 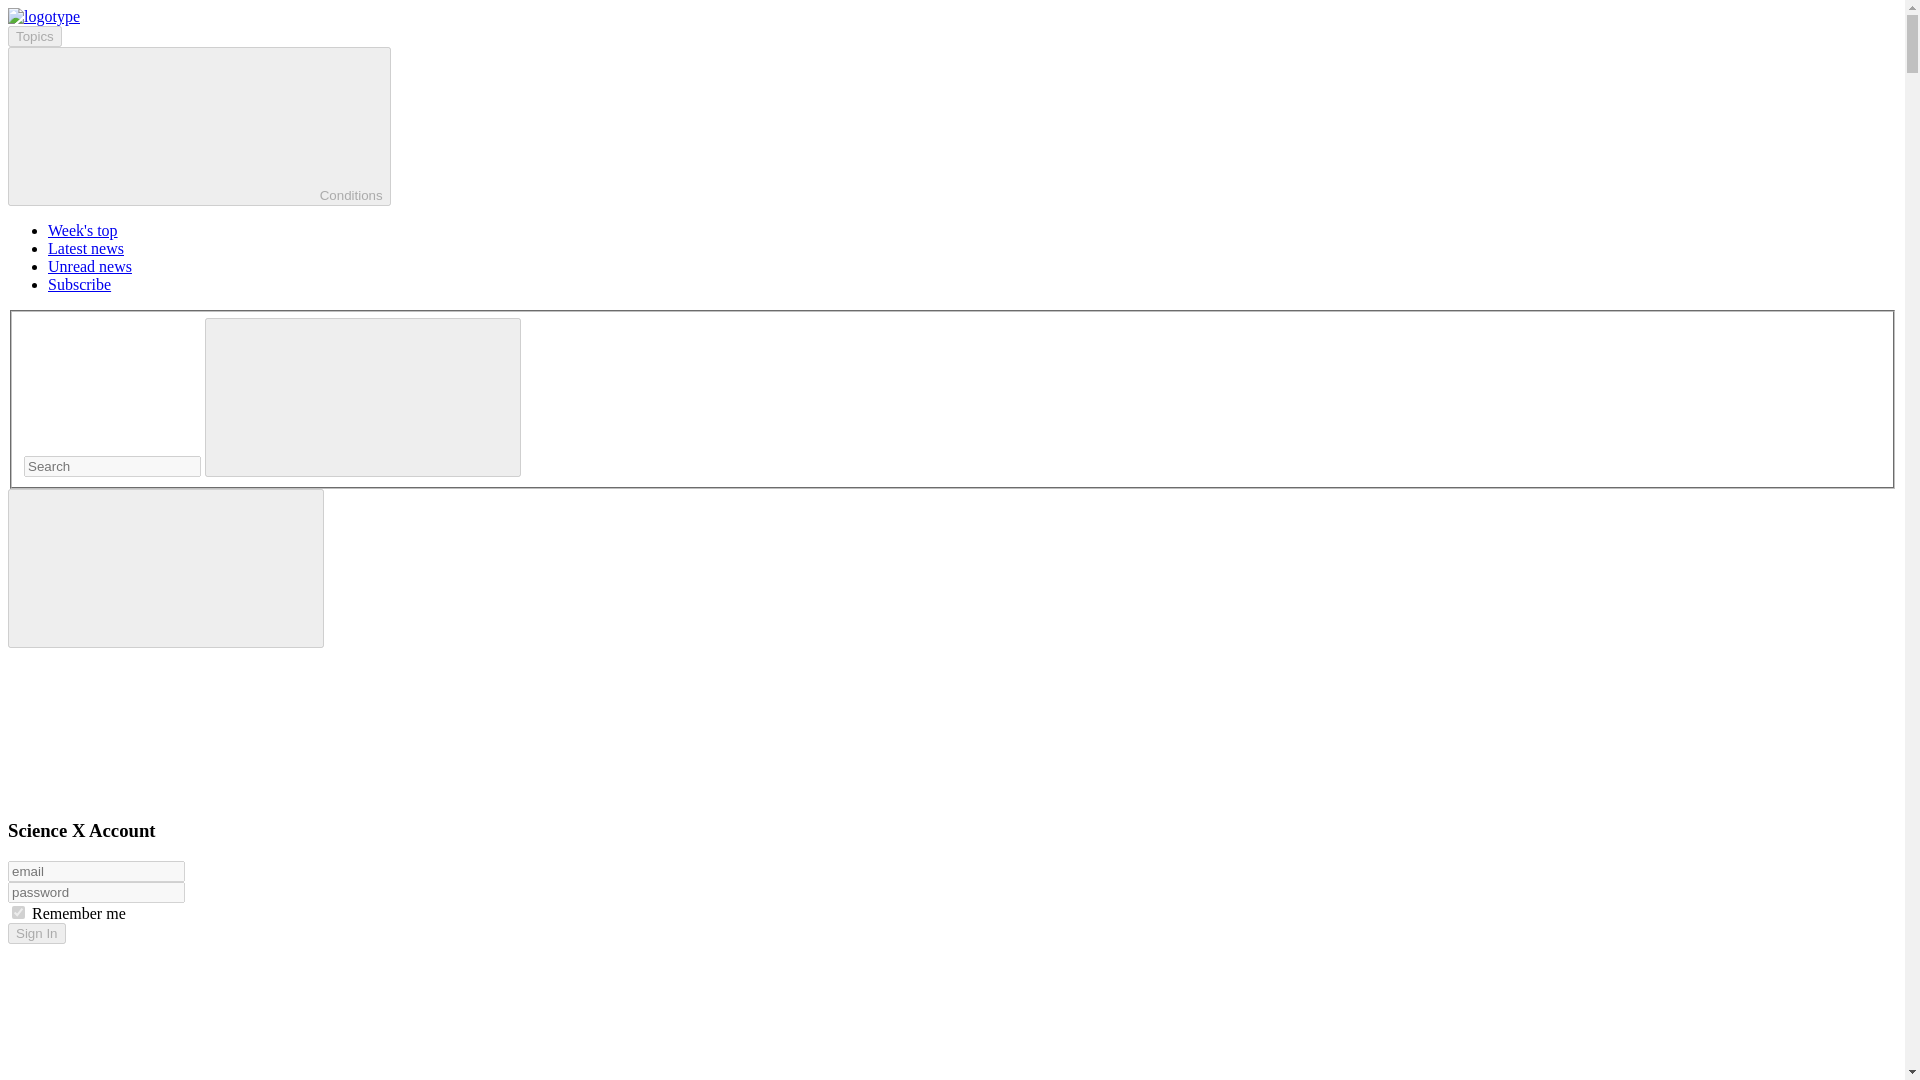 I want to click on Conditions, so click(x=199, y=126).